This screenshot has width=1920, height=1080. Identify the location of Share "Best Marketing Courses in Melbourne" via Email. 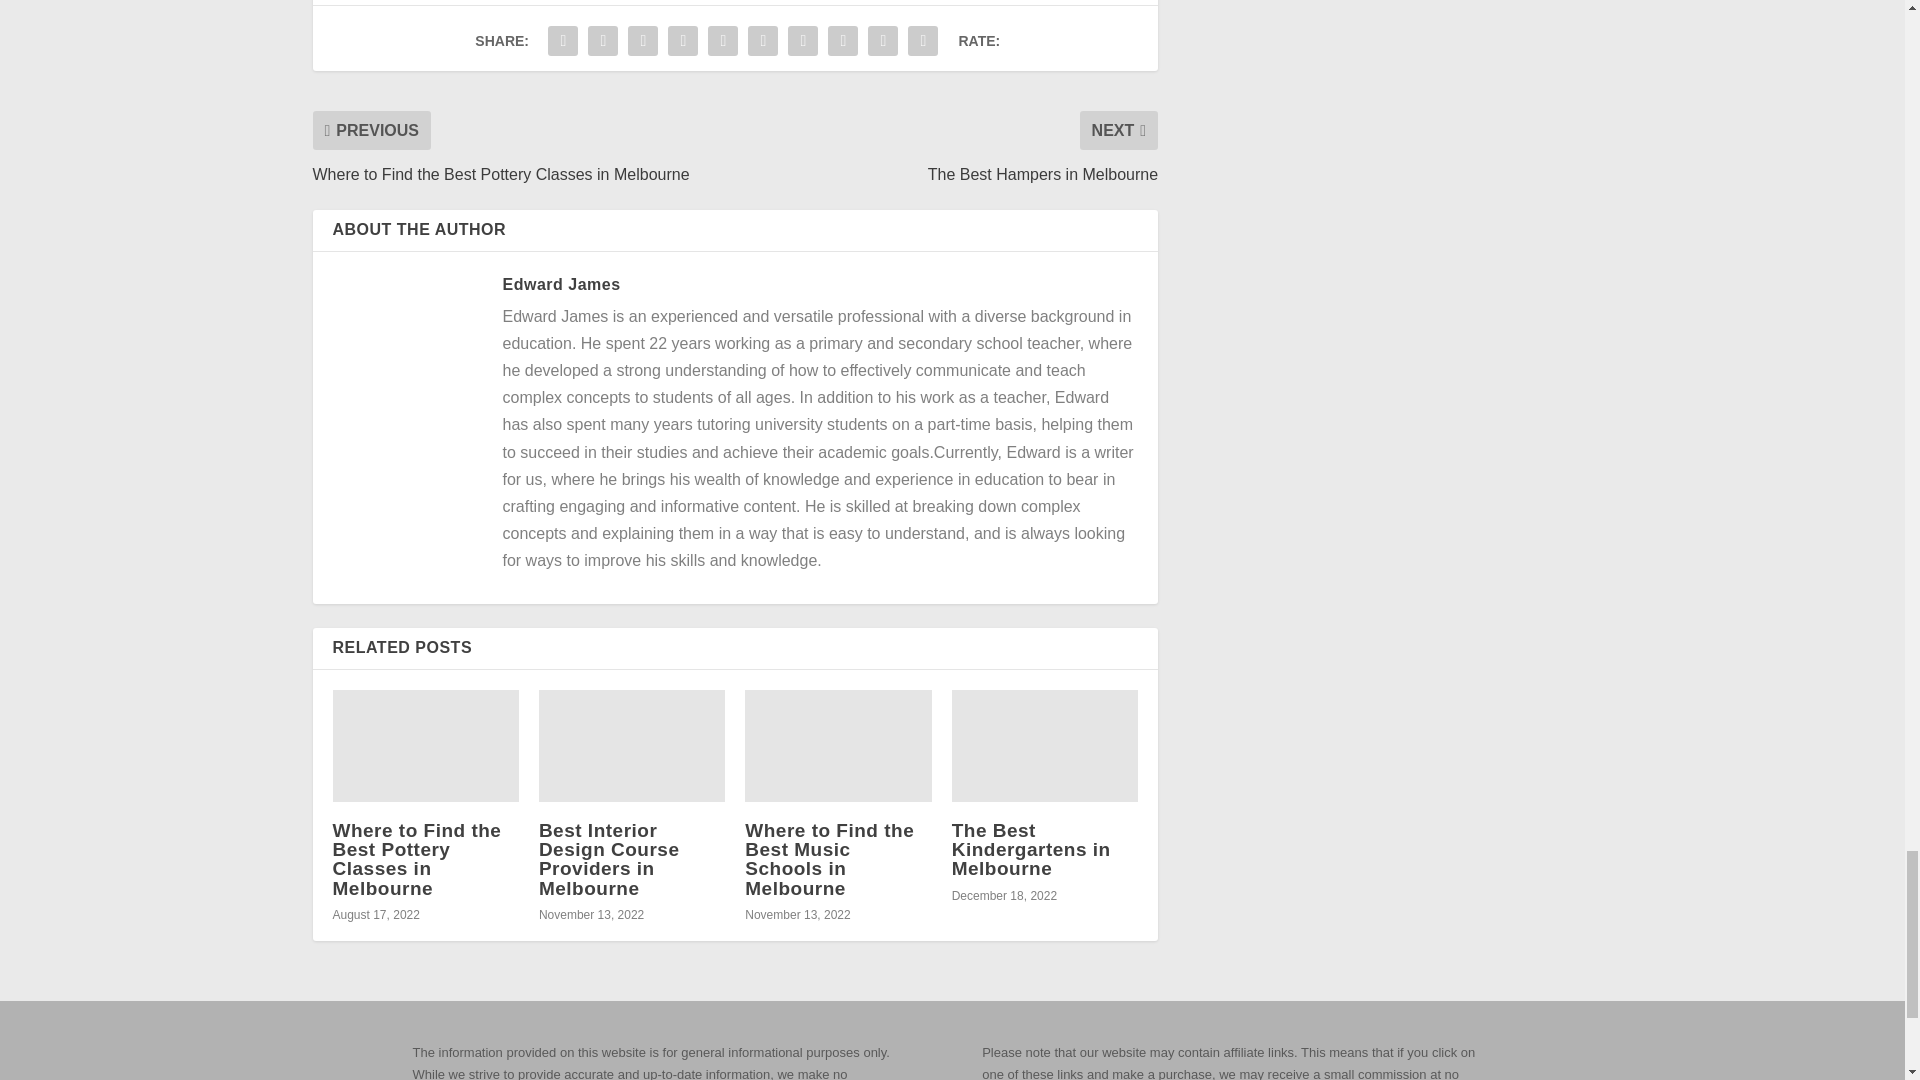
(882, 40).